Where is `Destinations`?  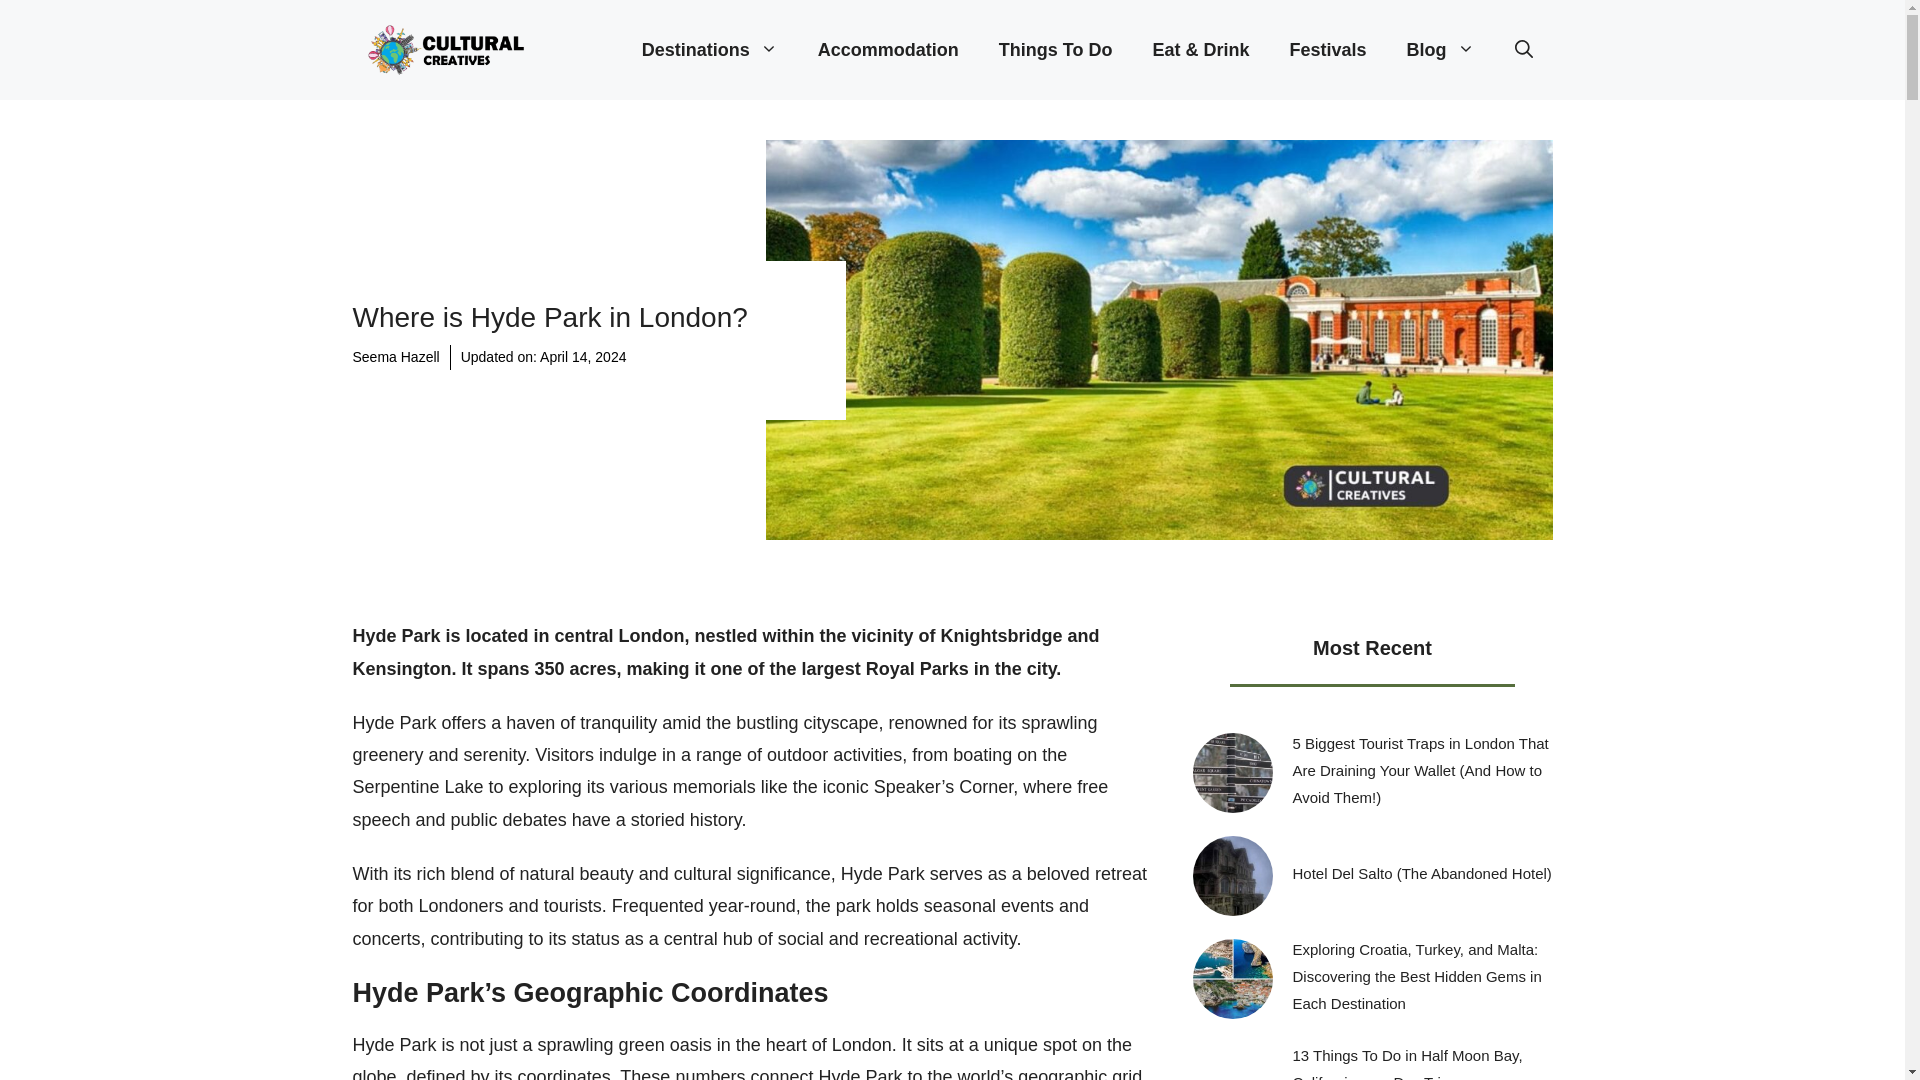
Destinations is located at coordinates (710, 50).